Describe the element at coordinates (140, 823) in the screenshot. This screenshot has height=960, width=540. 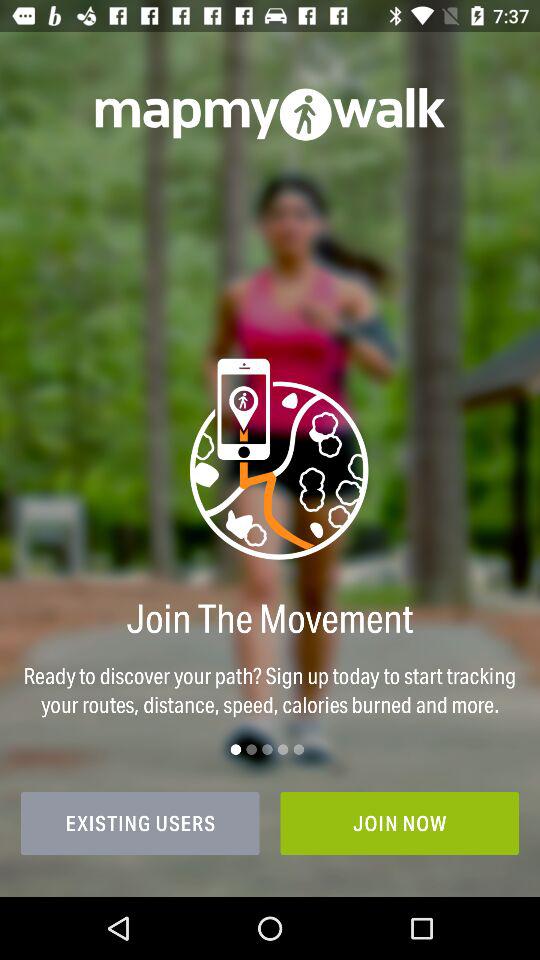
I see `launch icon at the bottom left corner` at that location.